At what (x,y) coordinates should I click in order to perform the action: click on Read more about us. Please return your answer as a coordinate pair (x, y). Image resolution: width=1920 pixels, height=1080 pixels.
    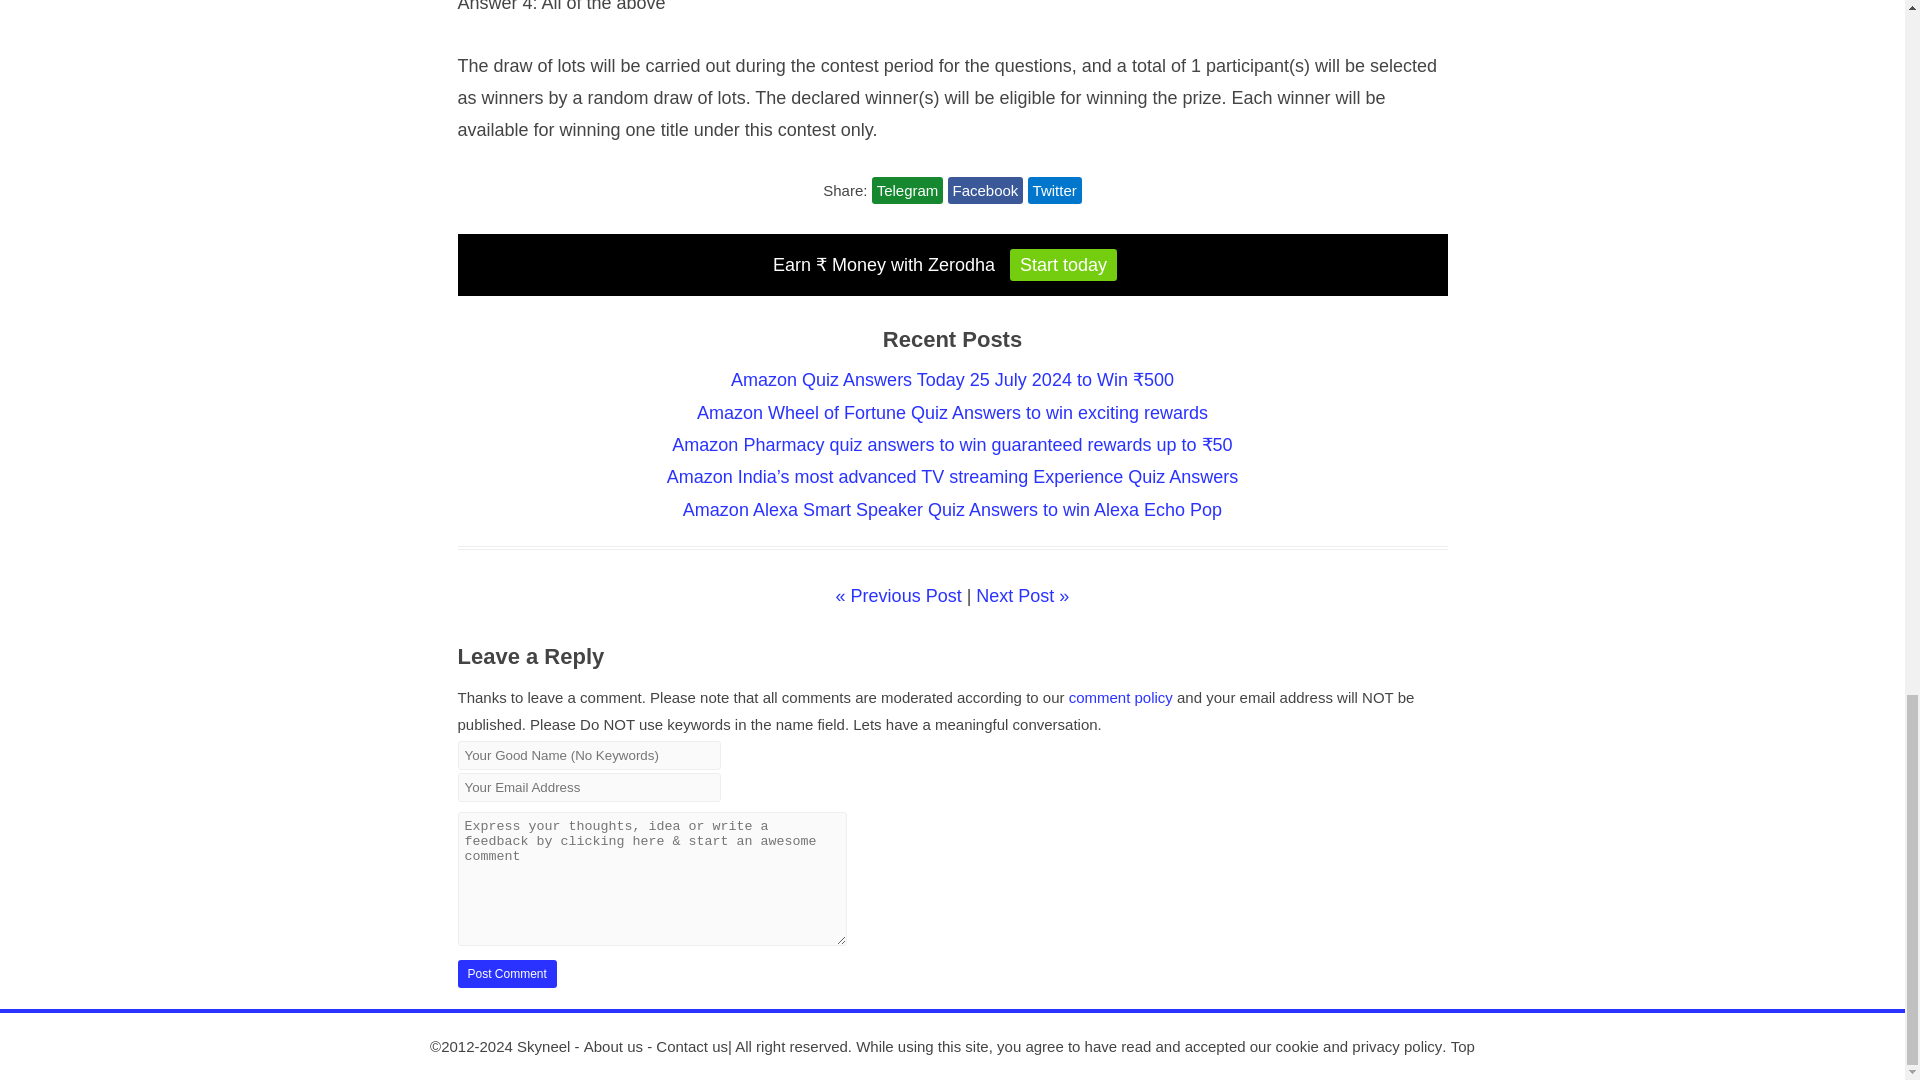
    Looking at the image, I should click on (613, 1046).